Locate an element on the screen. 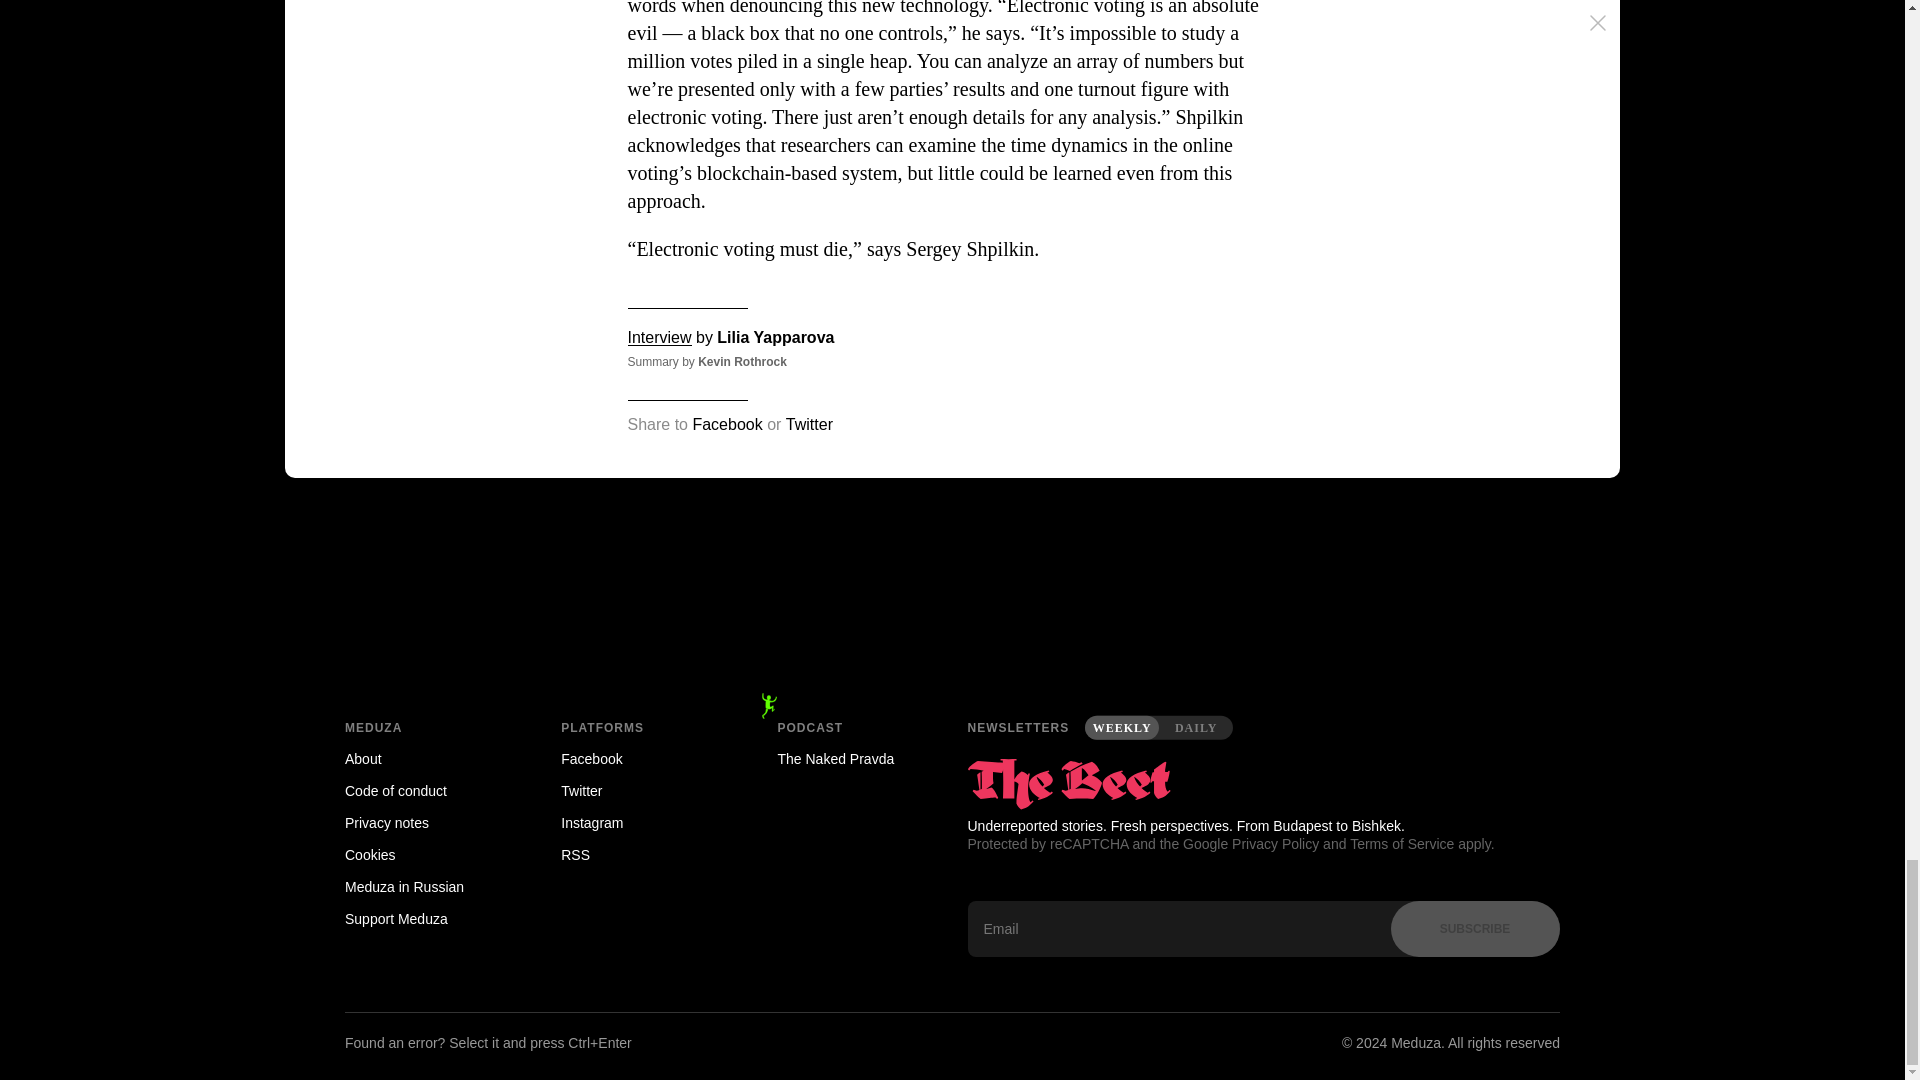 The width and height of the screenshot is (1920, 1080). Privacy notes is located at coordinates (424, 822).